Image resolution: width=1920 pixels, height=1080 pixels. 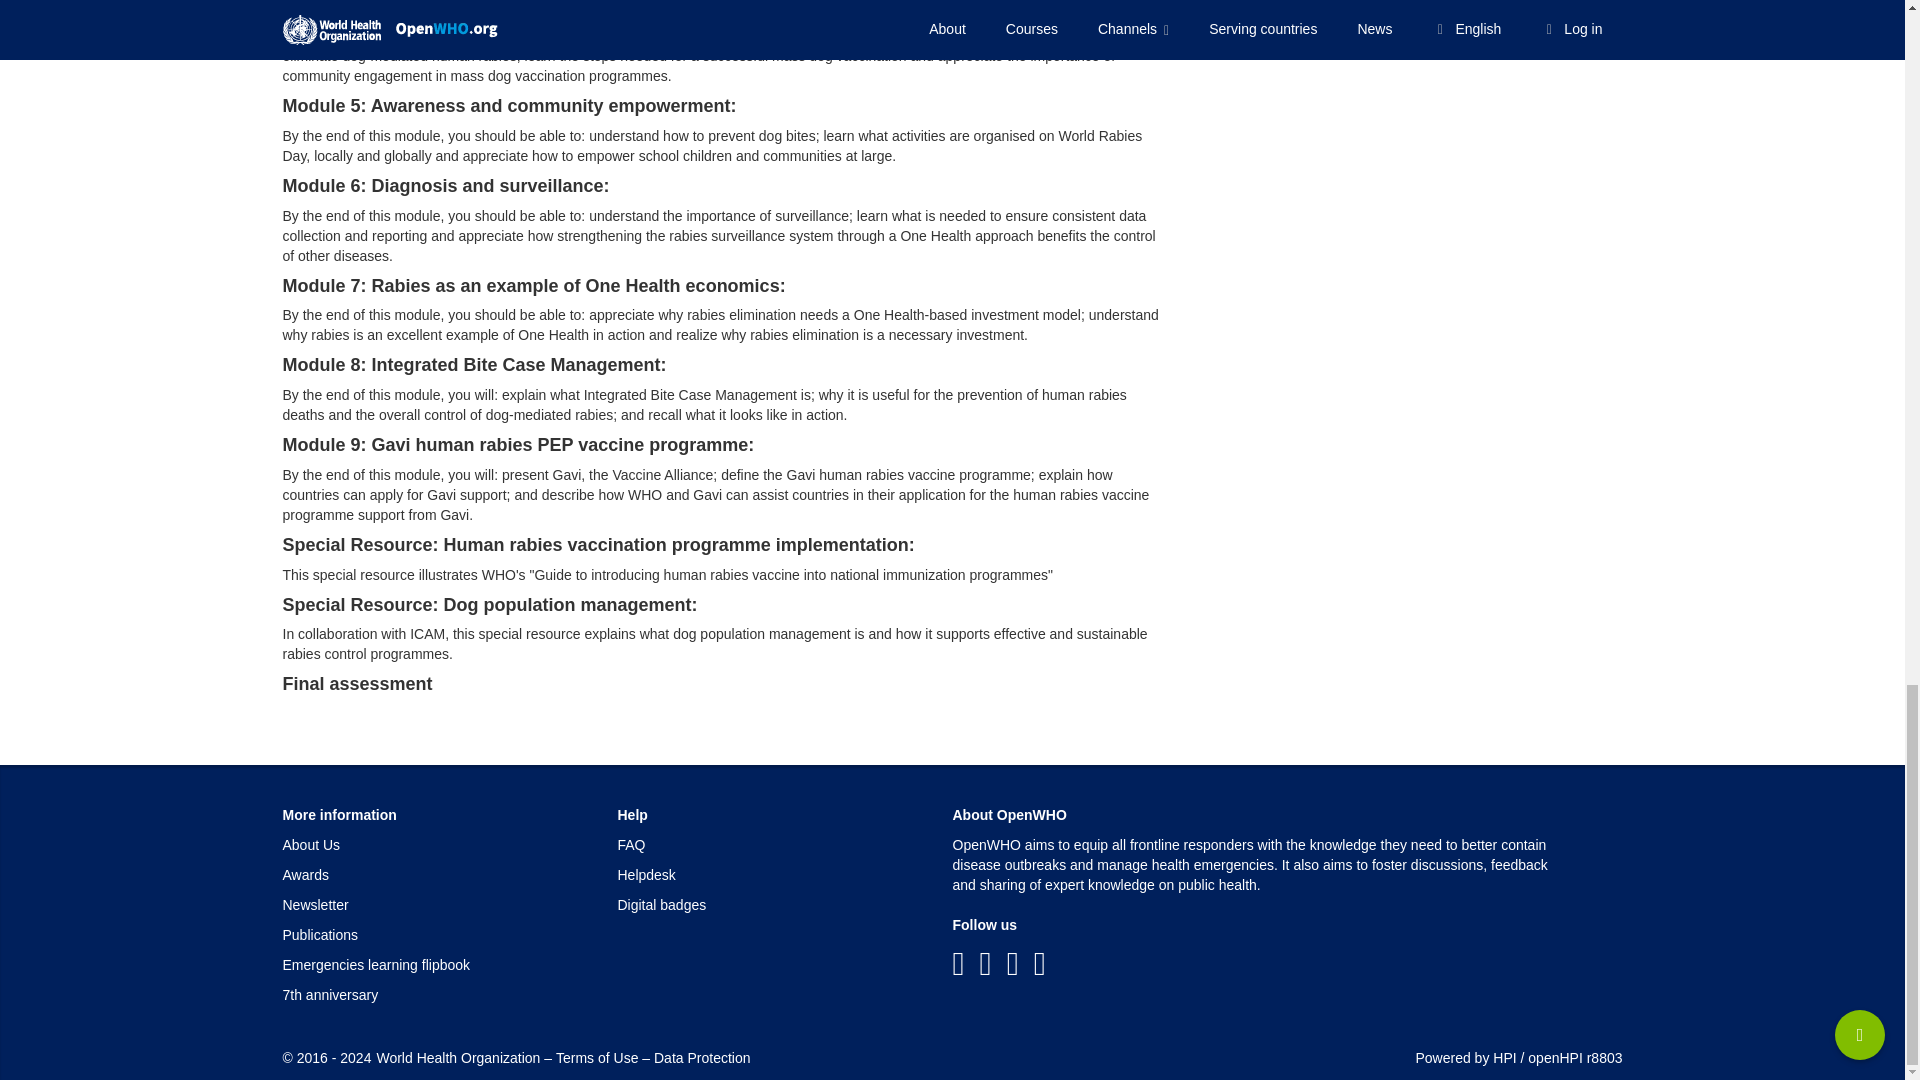 What do you see at coordinates (376, 964) in the screenshot?
I see `Emergencies learning flipbook` at bounding box center [376, 964].